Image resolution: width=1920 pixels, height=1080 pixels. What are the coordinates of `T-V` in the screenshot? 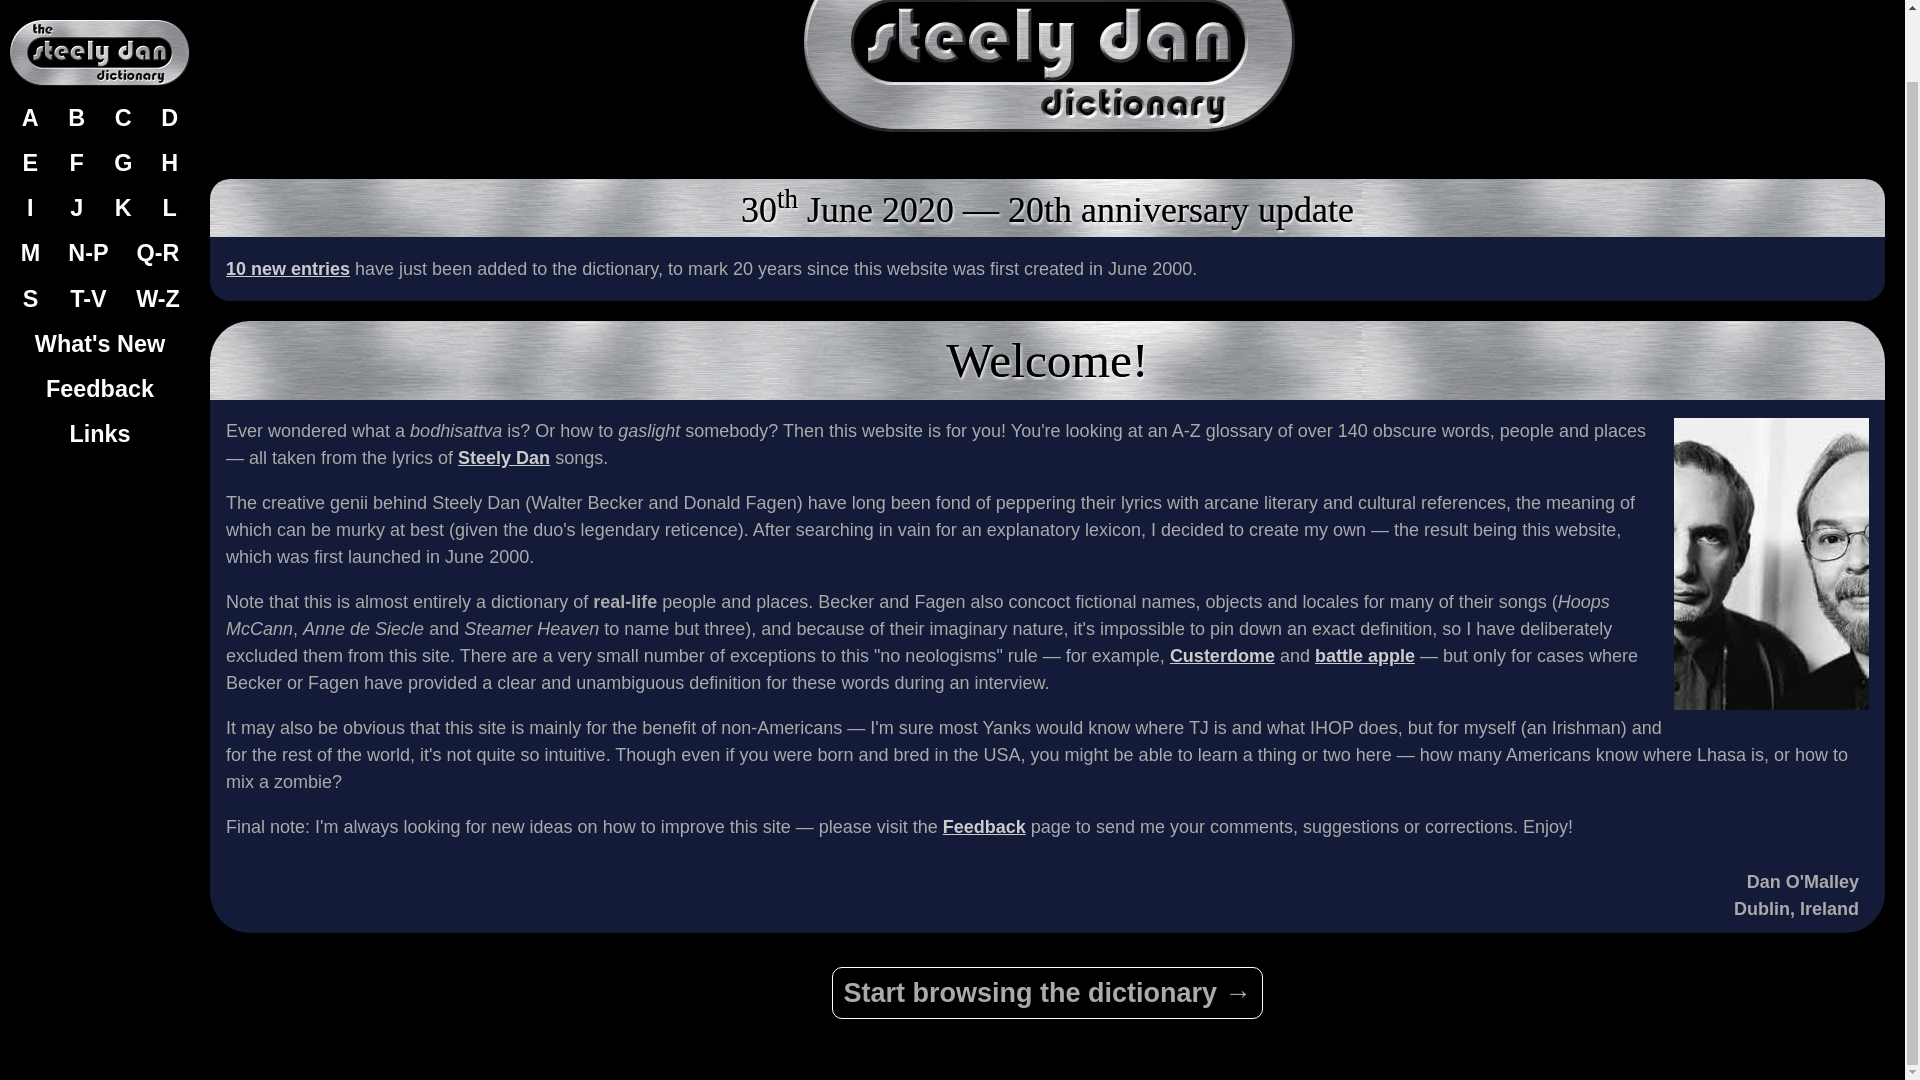 It's located at (88, 226).